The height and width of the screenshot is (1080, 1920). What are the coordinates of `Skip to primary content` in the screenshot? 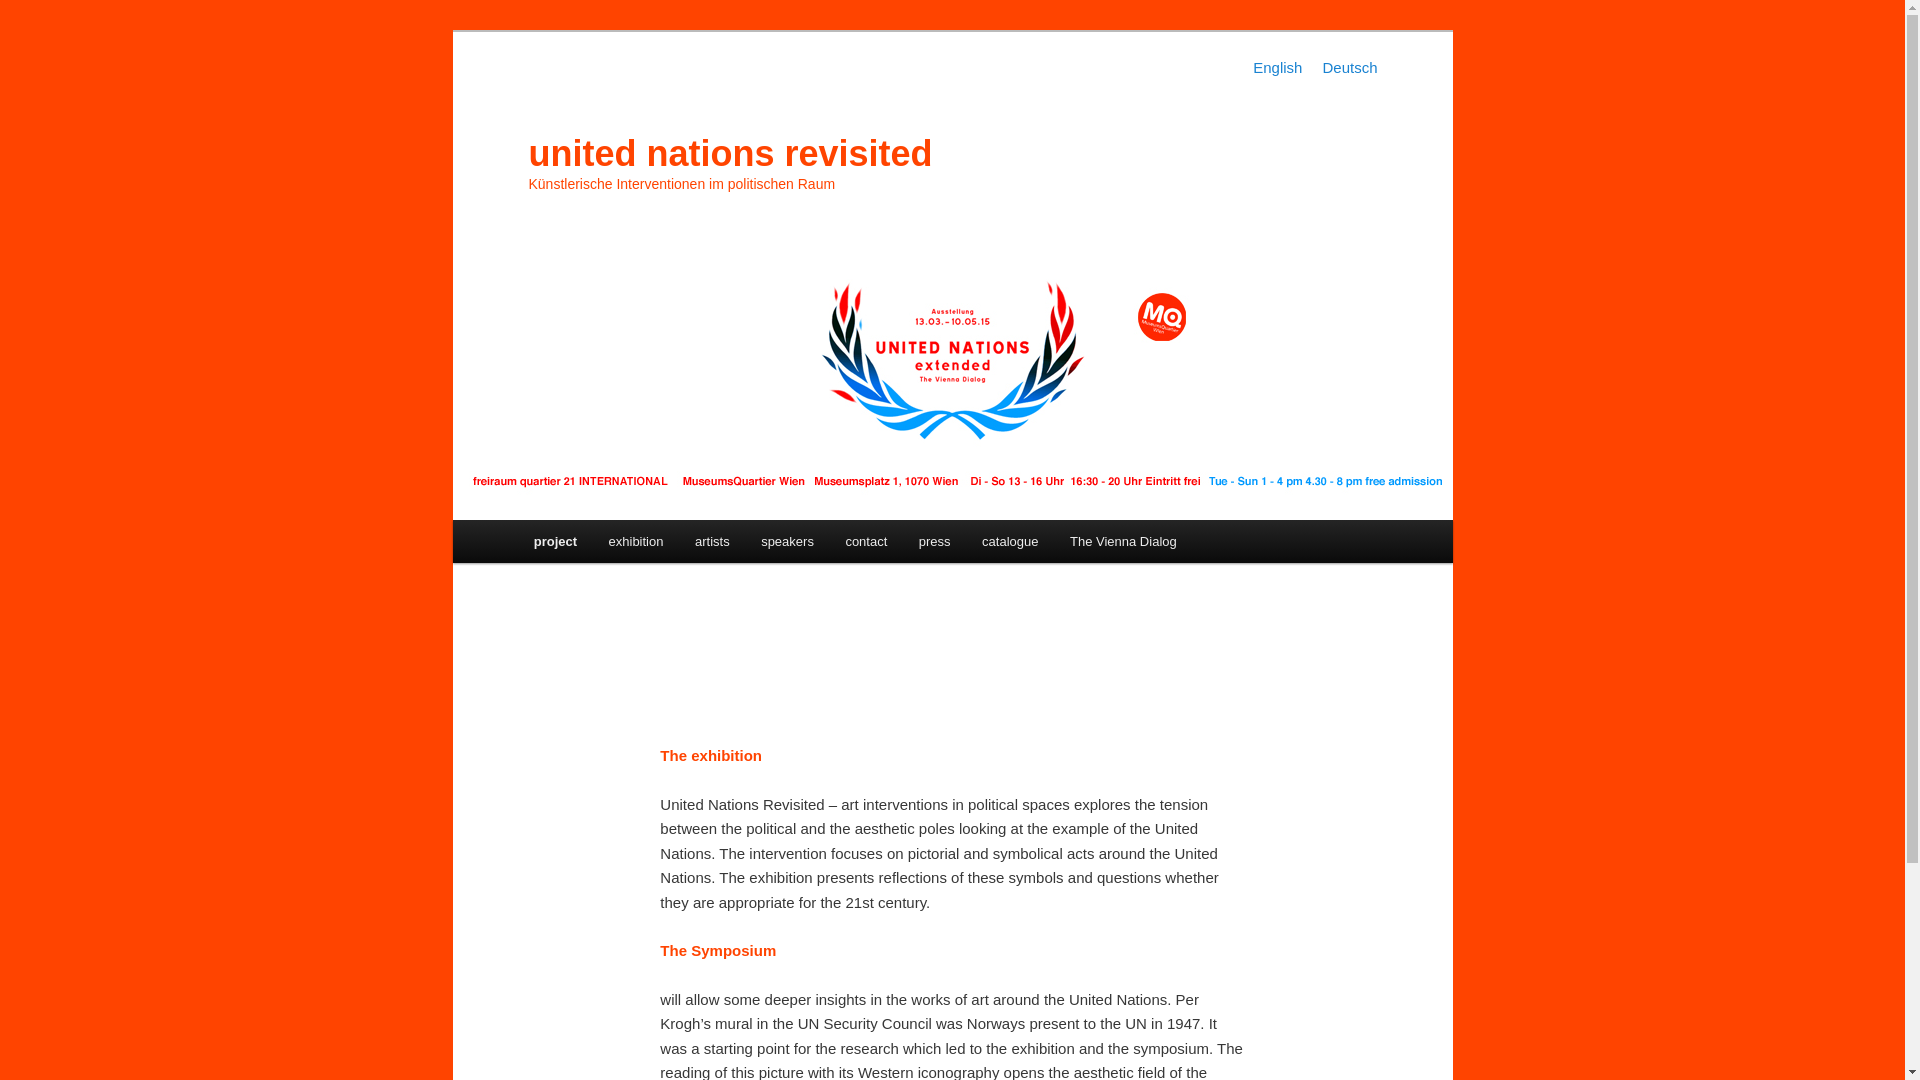 It's located at (623, 544).